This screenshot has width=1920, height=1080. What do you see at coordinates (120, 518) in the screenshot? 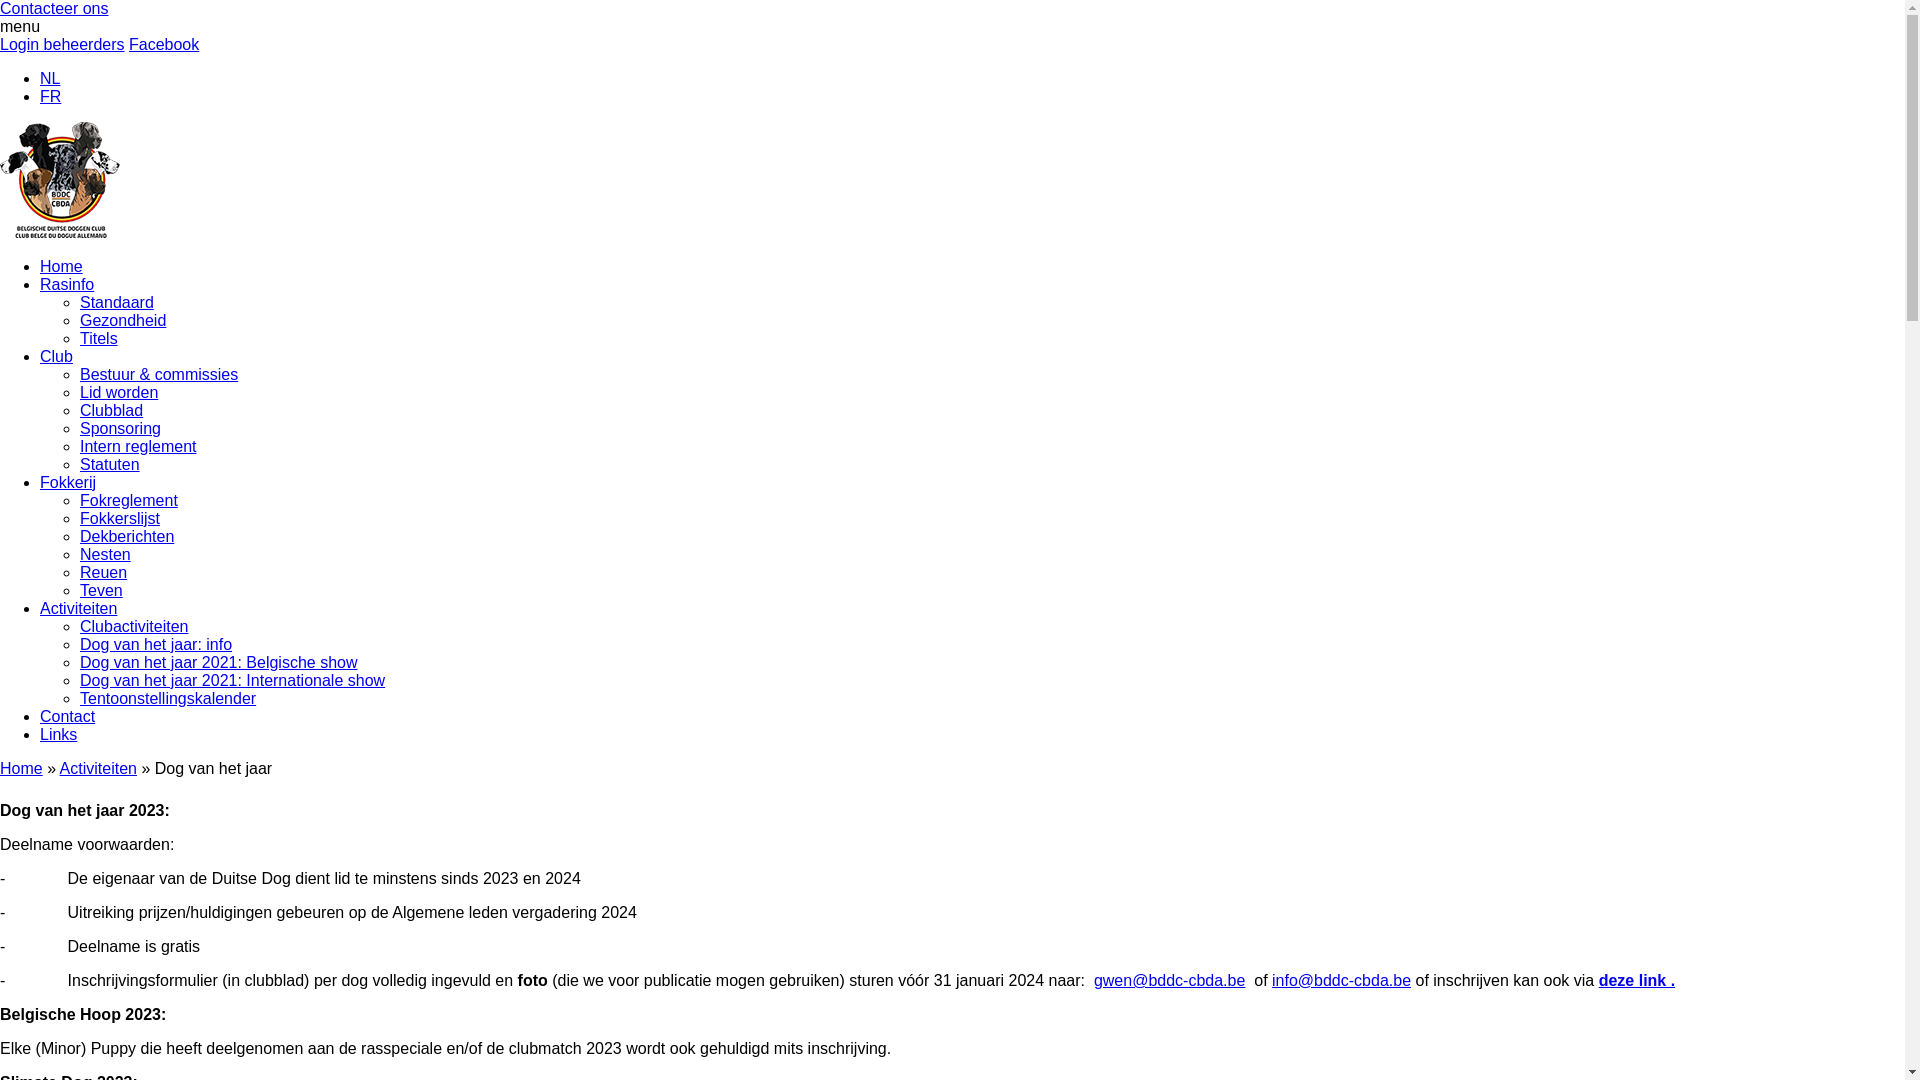
I see `Fokkerslijst` at bounding box center [120, 518].